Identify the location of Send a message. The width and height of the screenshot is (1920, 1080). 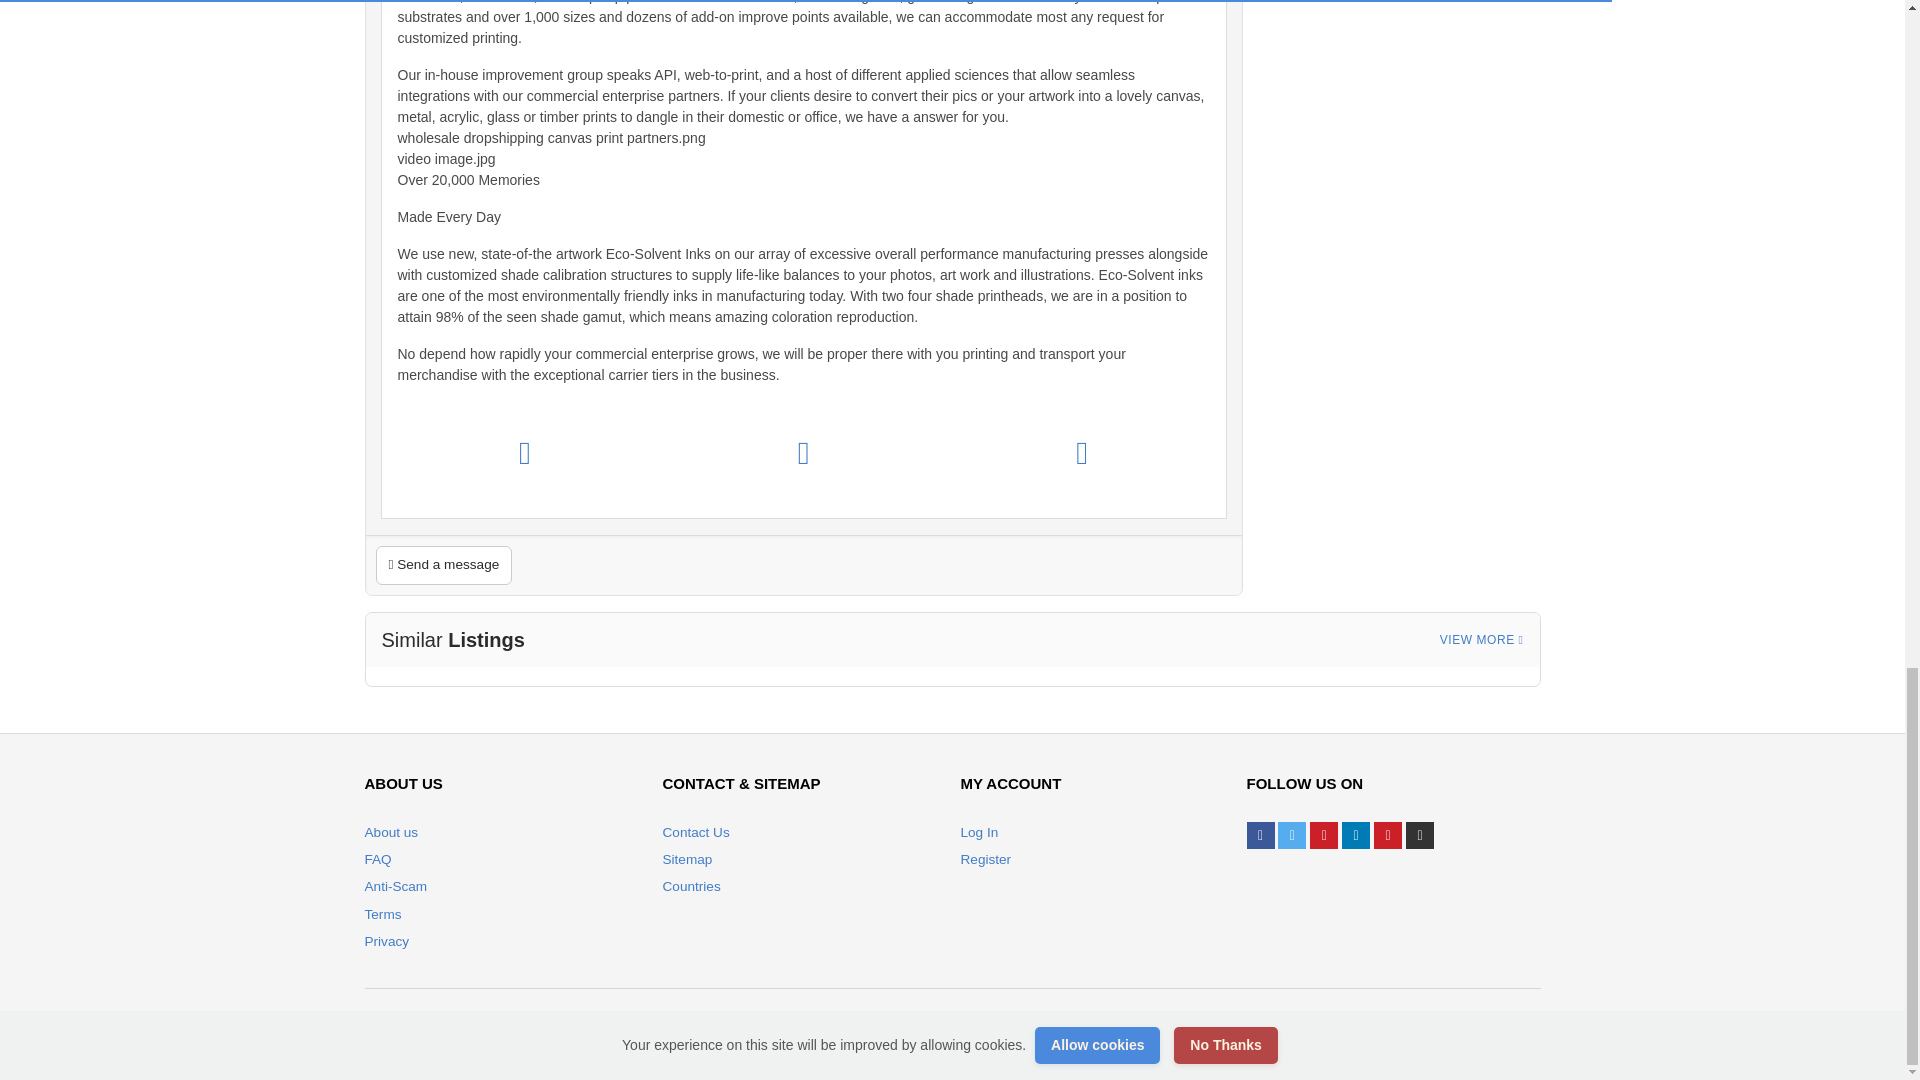
(444, 565).